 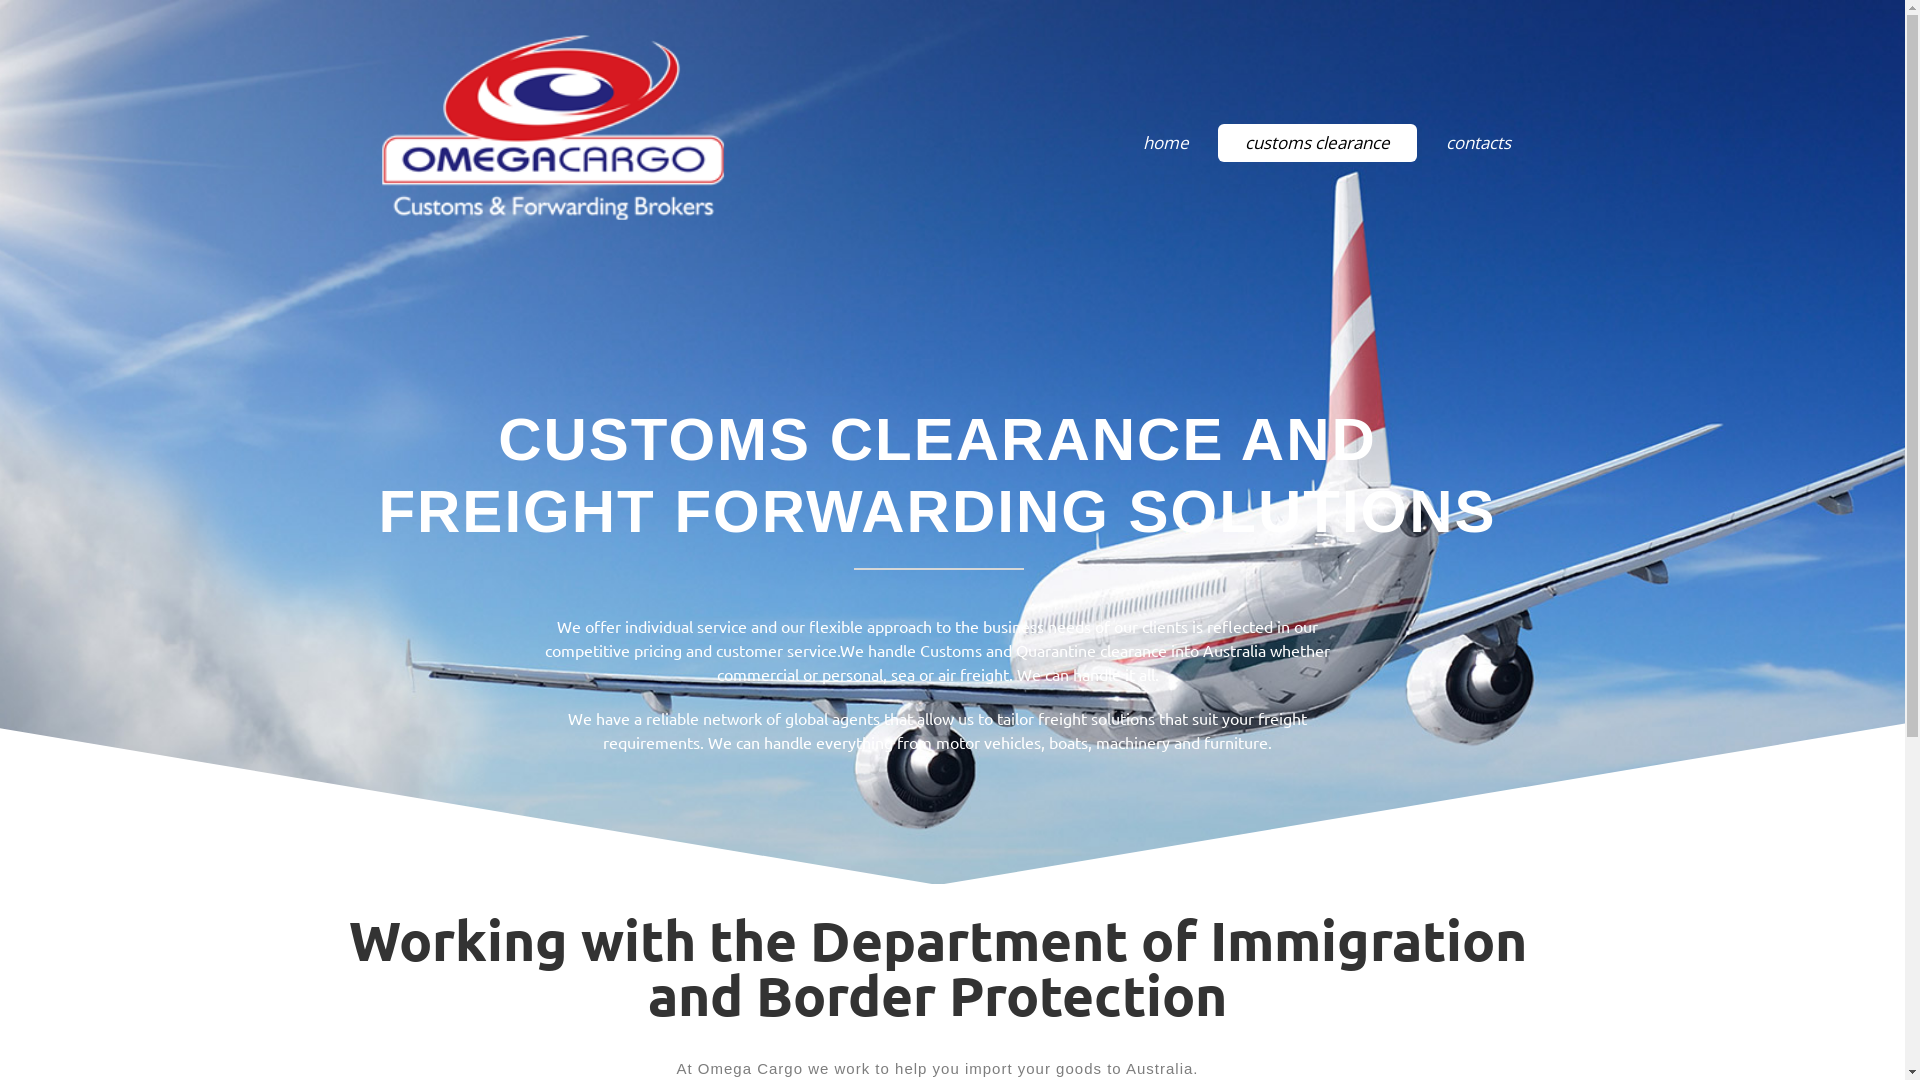 What do you see at coordinates (1318, 143) in the screenshot?
I see `customs clearance` at bounding box center [1318, 143].